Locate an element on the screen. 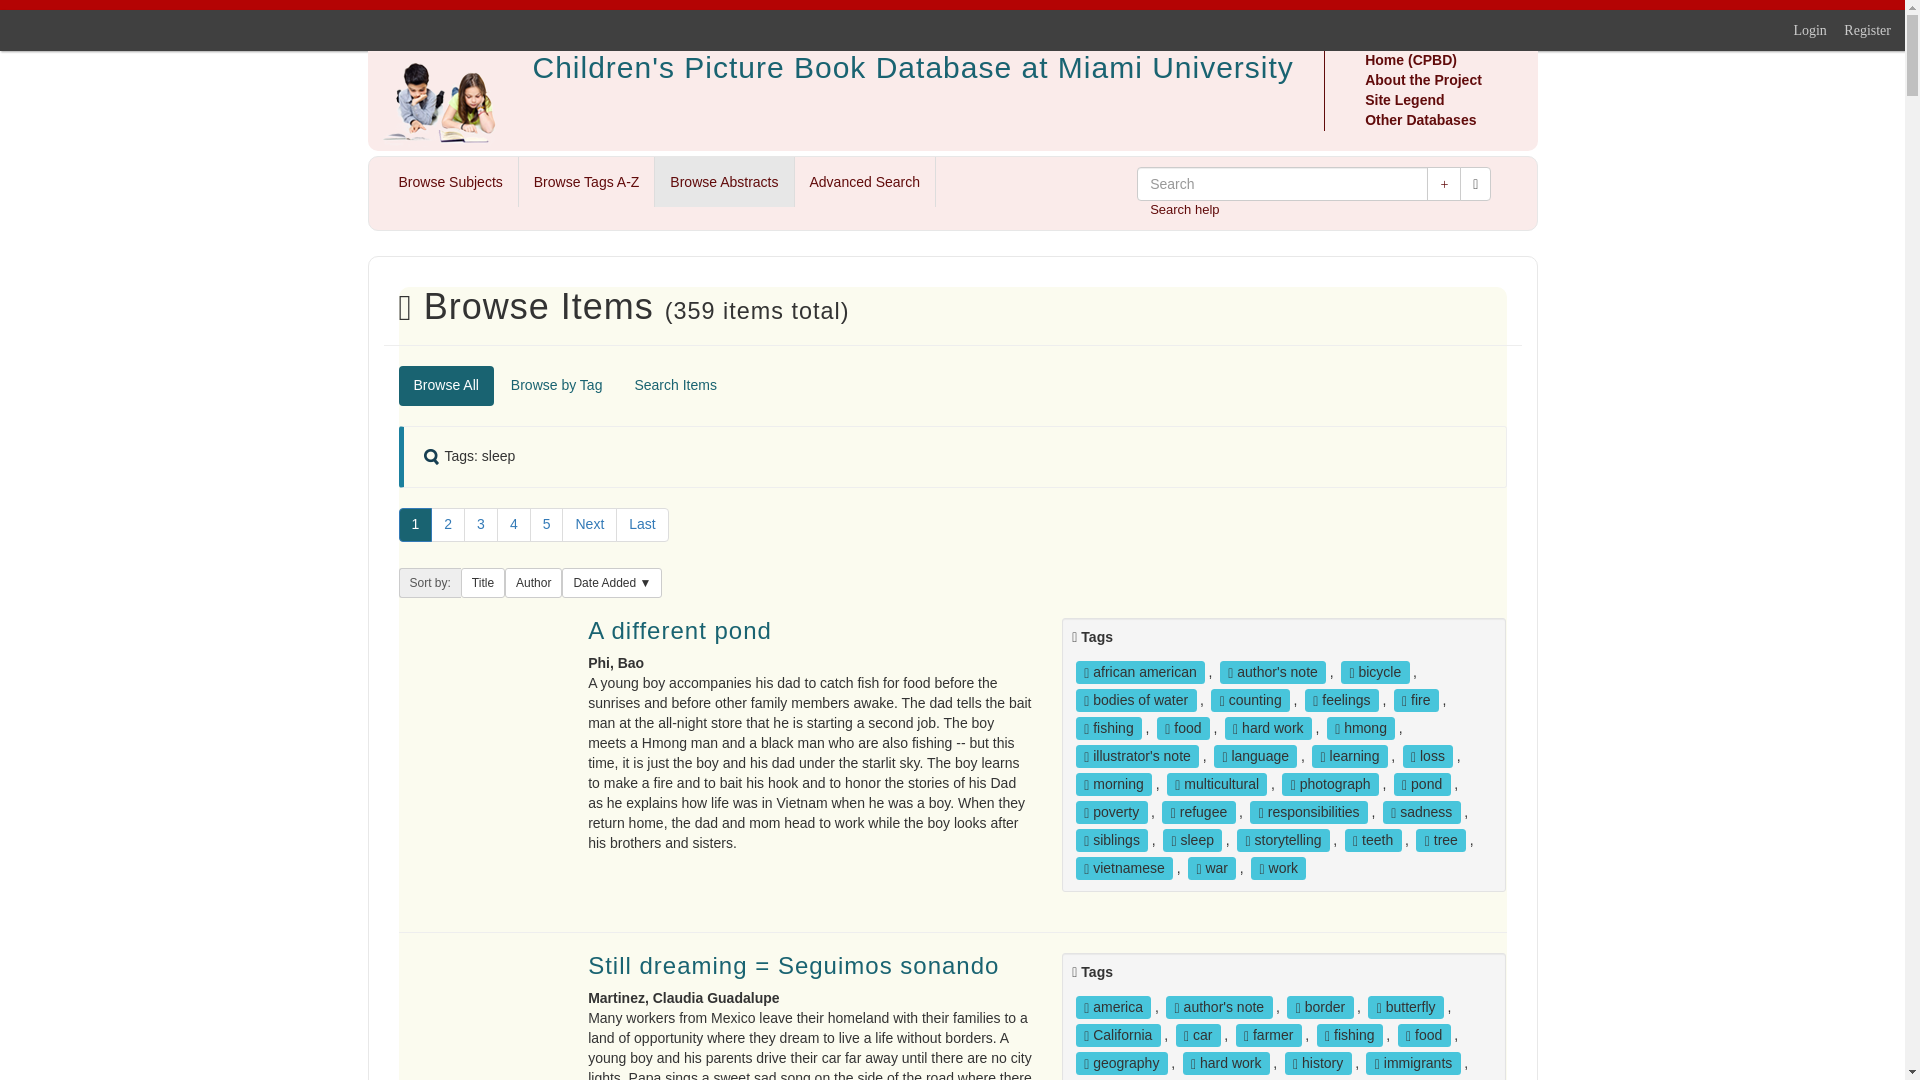 The image size is (1920, 1080). Author is located at coordinates (533, 583).